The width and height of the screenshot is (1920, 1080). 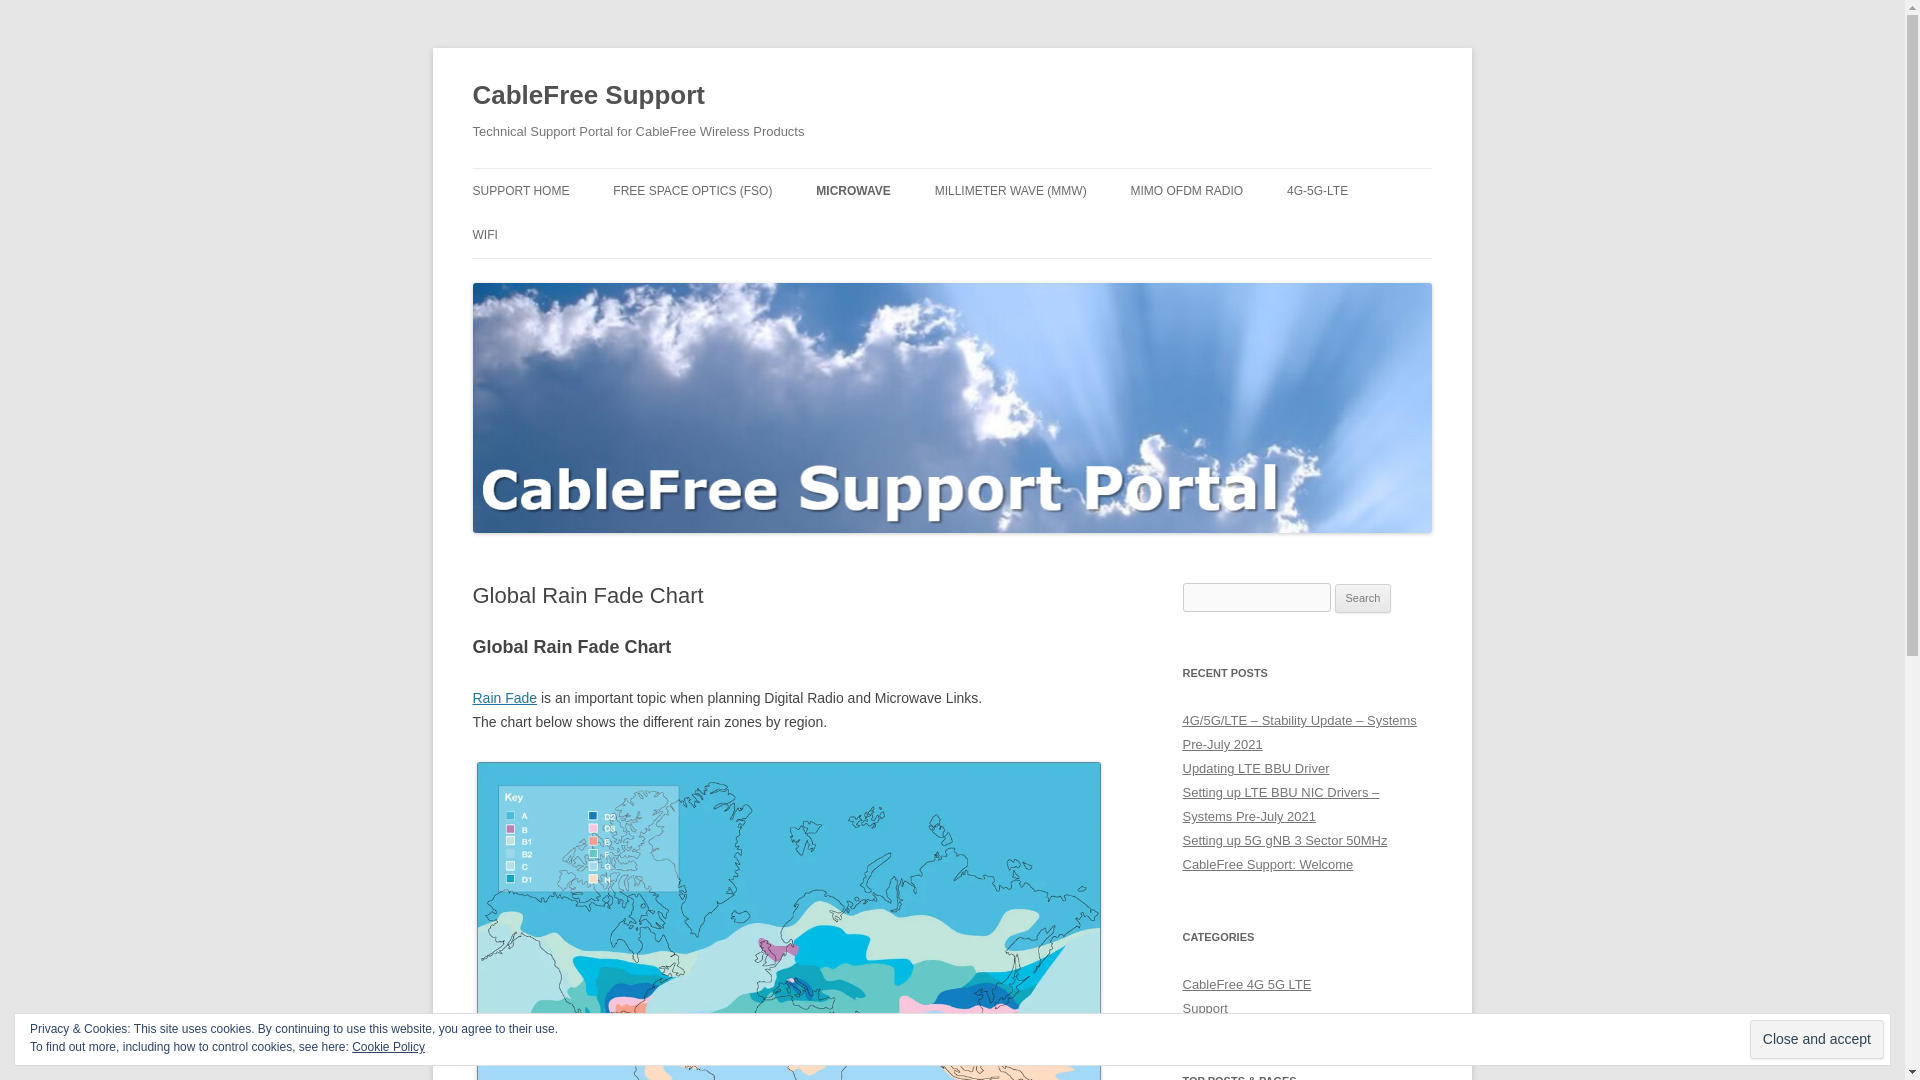 What do you see at coordinates (1284, 840) in the screenshot?
I see `Setting up 5G gNB 3 Sector 50MHz` at bounding box center [1284, 840].